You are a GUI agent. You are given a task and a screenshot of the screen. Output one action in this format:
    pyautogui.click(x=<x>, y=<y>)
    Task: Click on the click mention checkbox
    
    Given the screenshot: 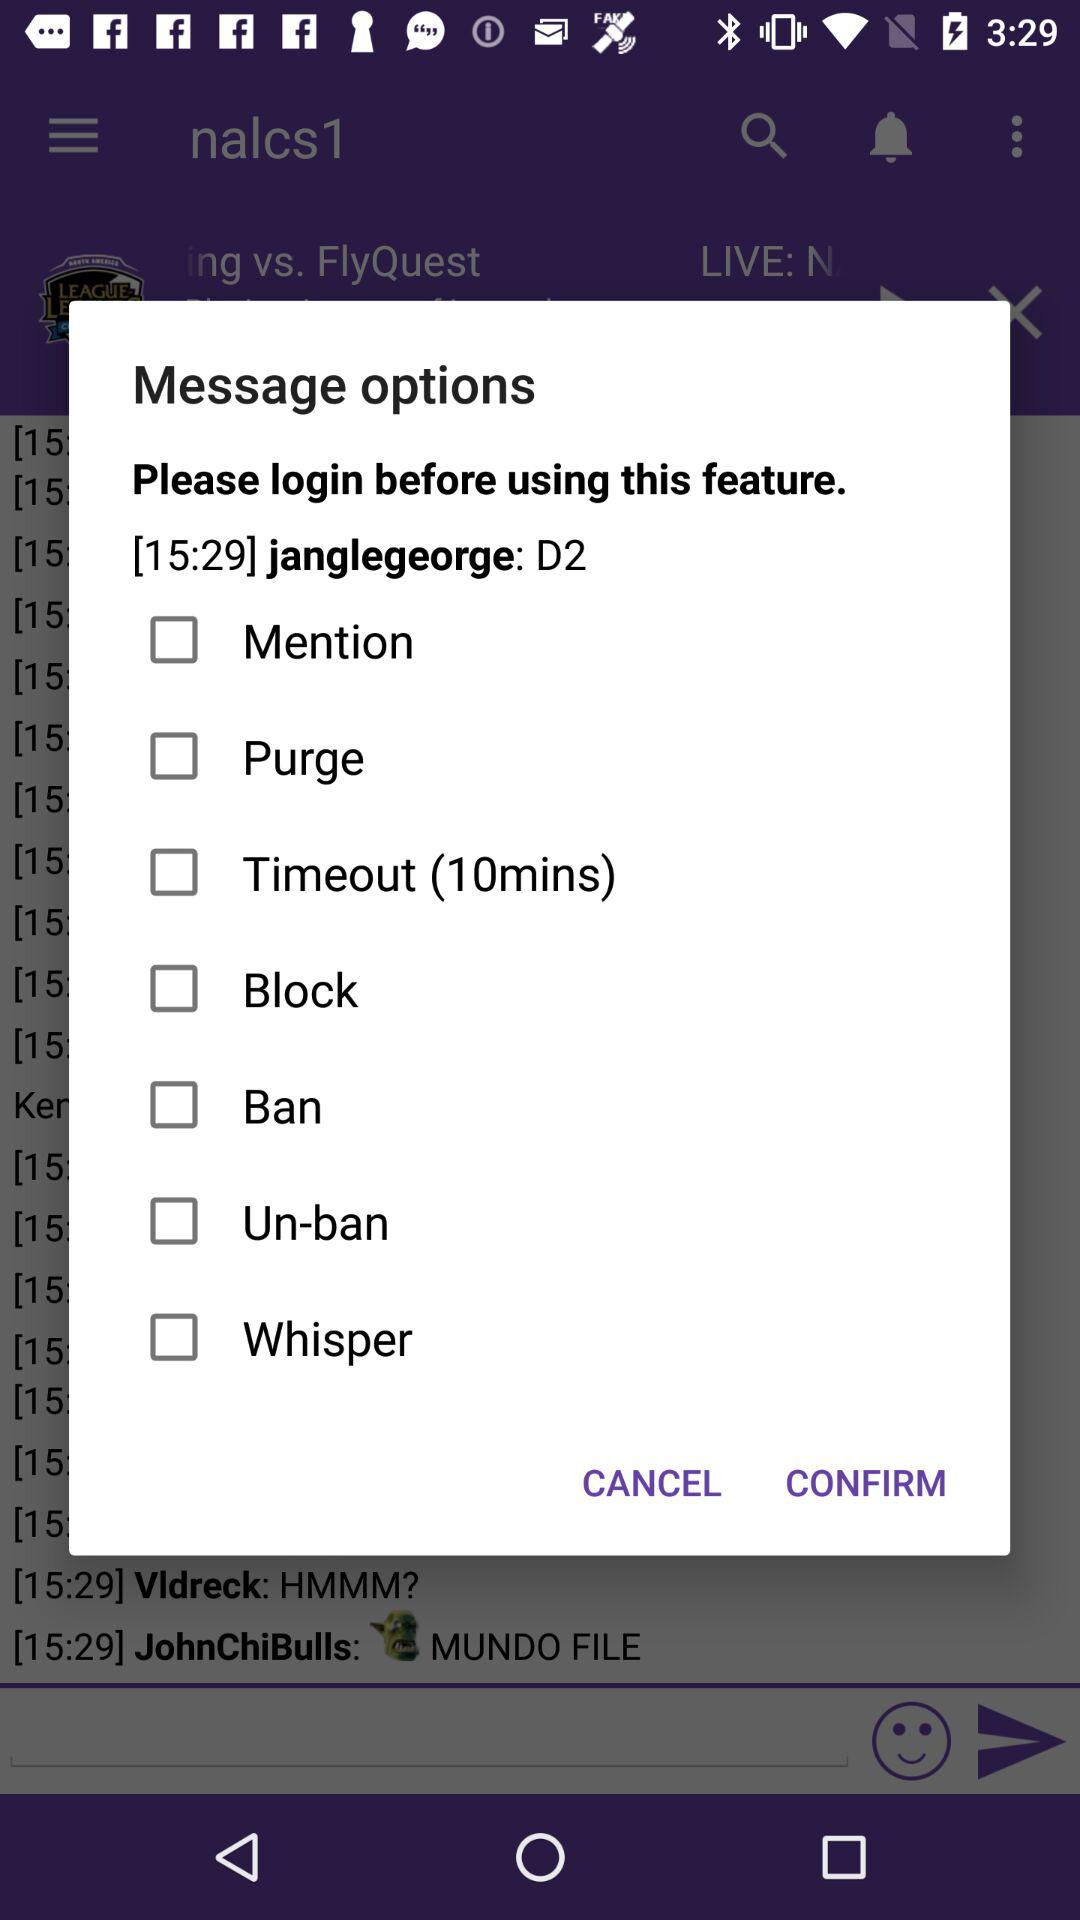 What is the action you would take?
    pyautogui.click(x=540, y=640)
    